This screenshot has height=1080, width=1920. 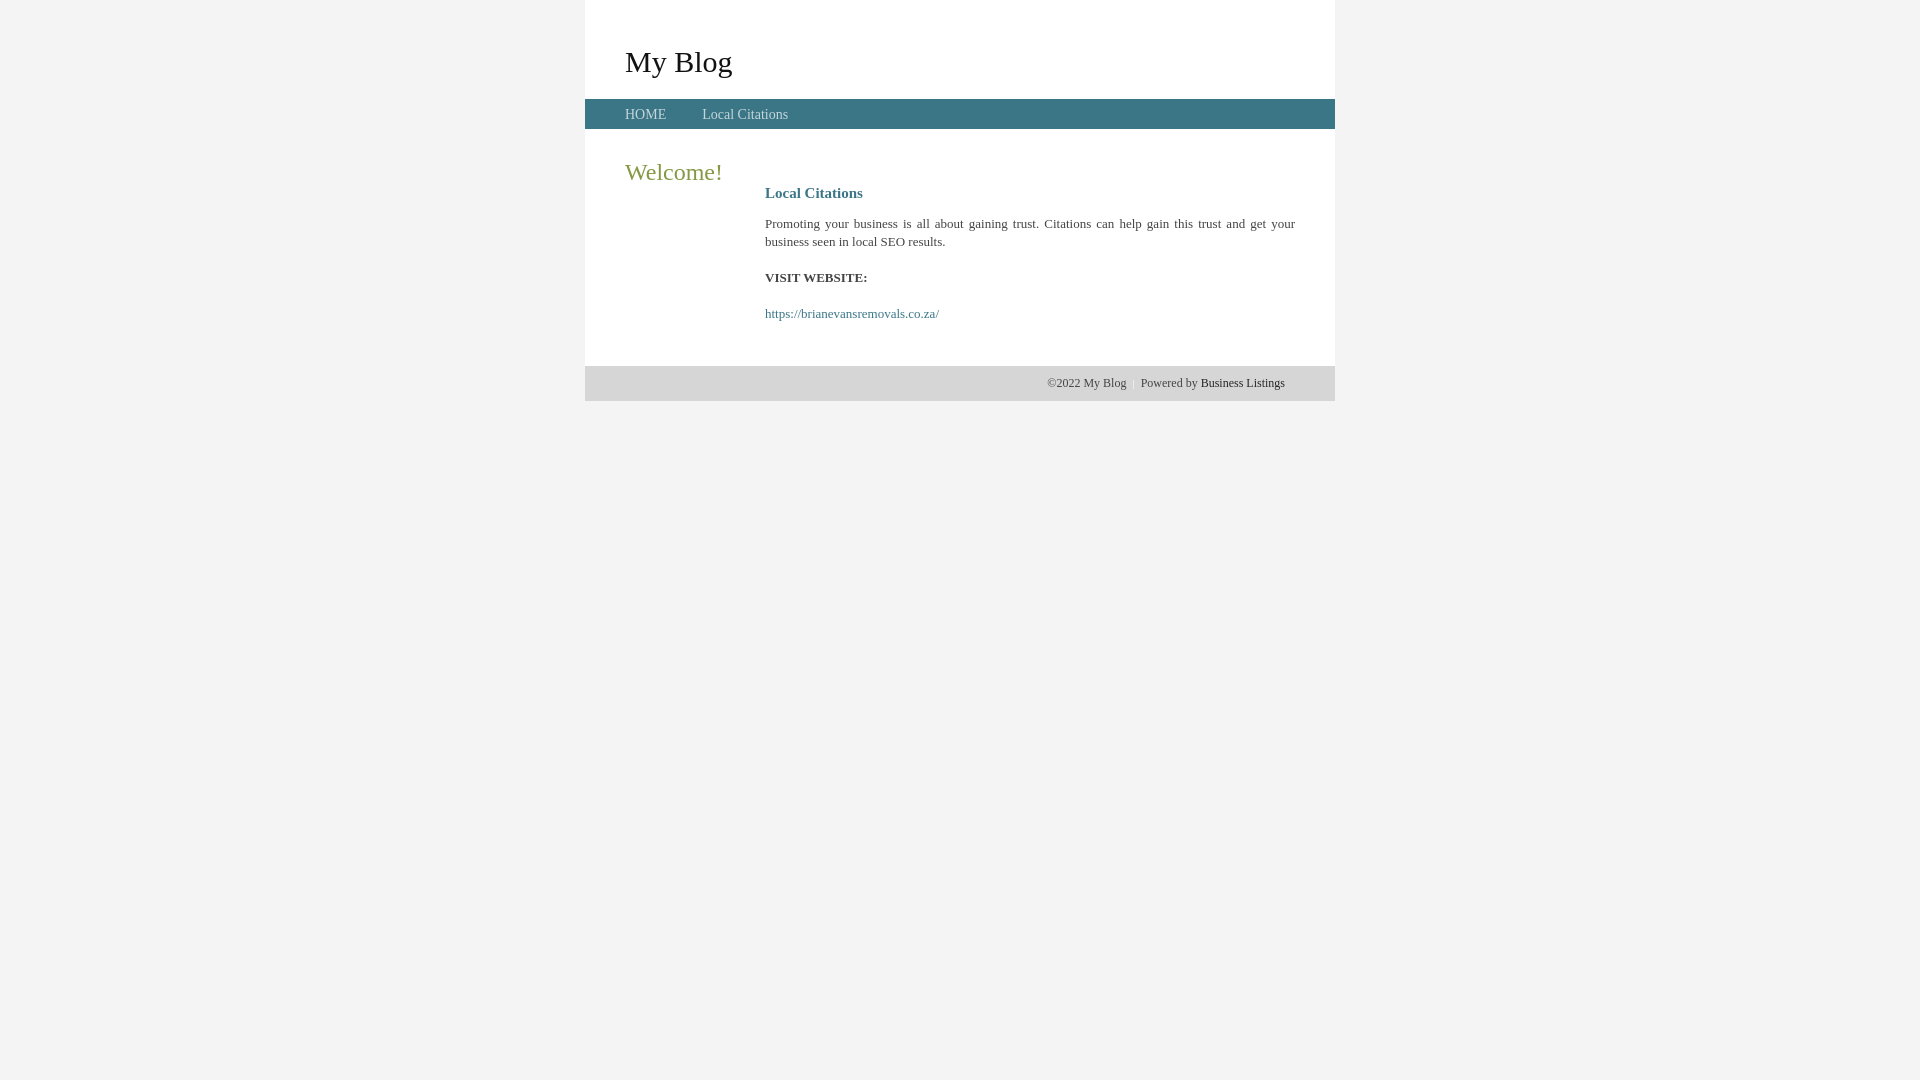 What do you see at coordinates (679, 61) in the screenshot?
I see `My Blog` at bounding box center [679, 61].